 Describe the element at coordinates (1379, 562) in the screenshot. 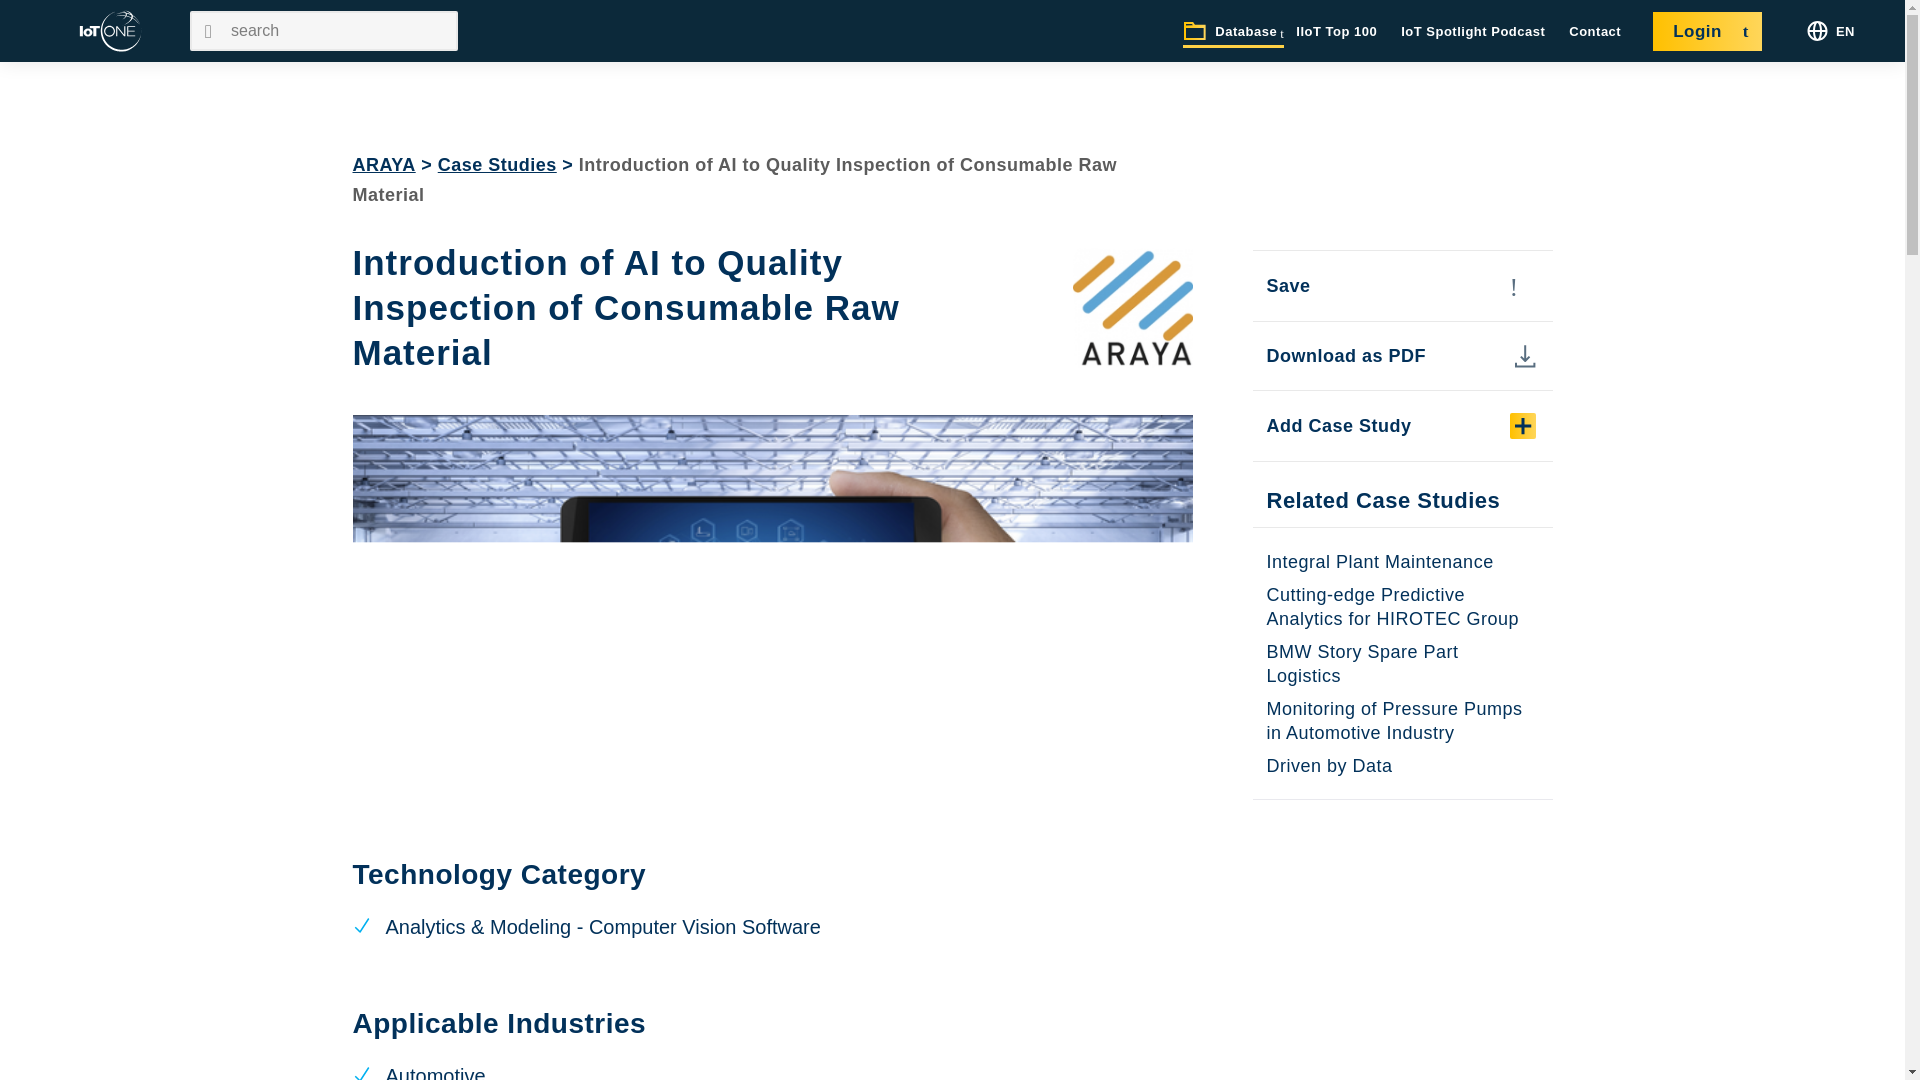

I see `Integral Plant Maintenance` at that location.